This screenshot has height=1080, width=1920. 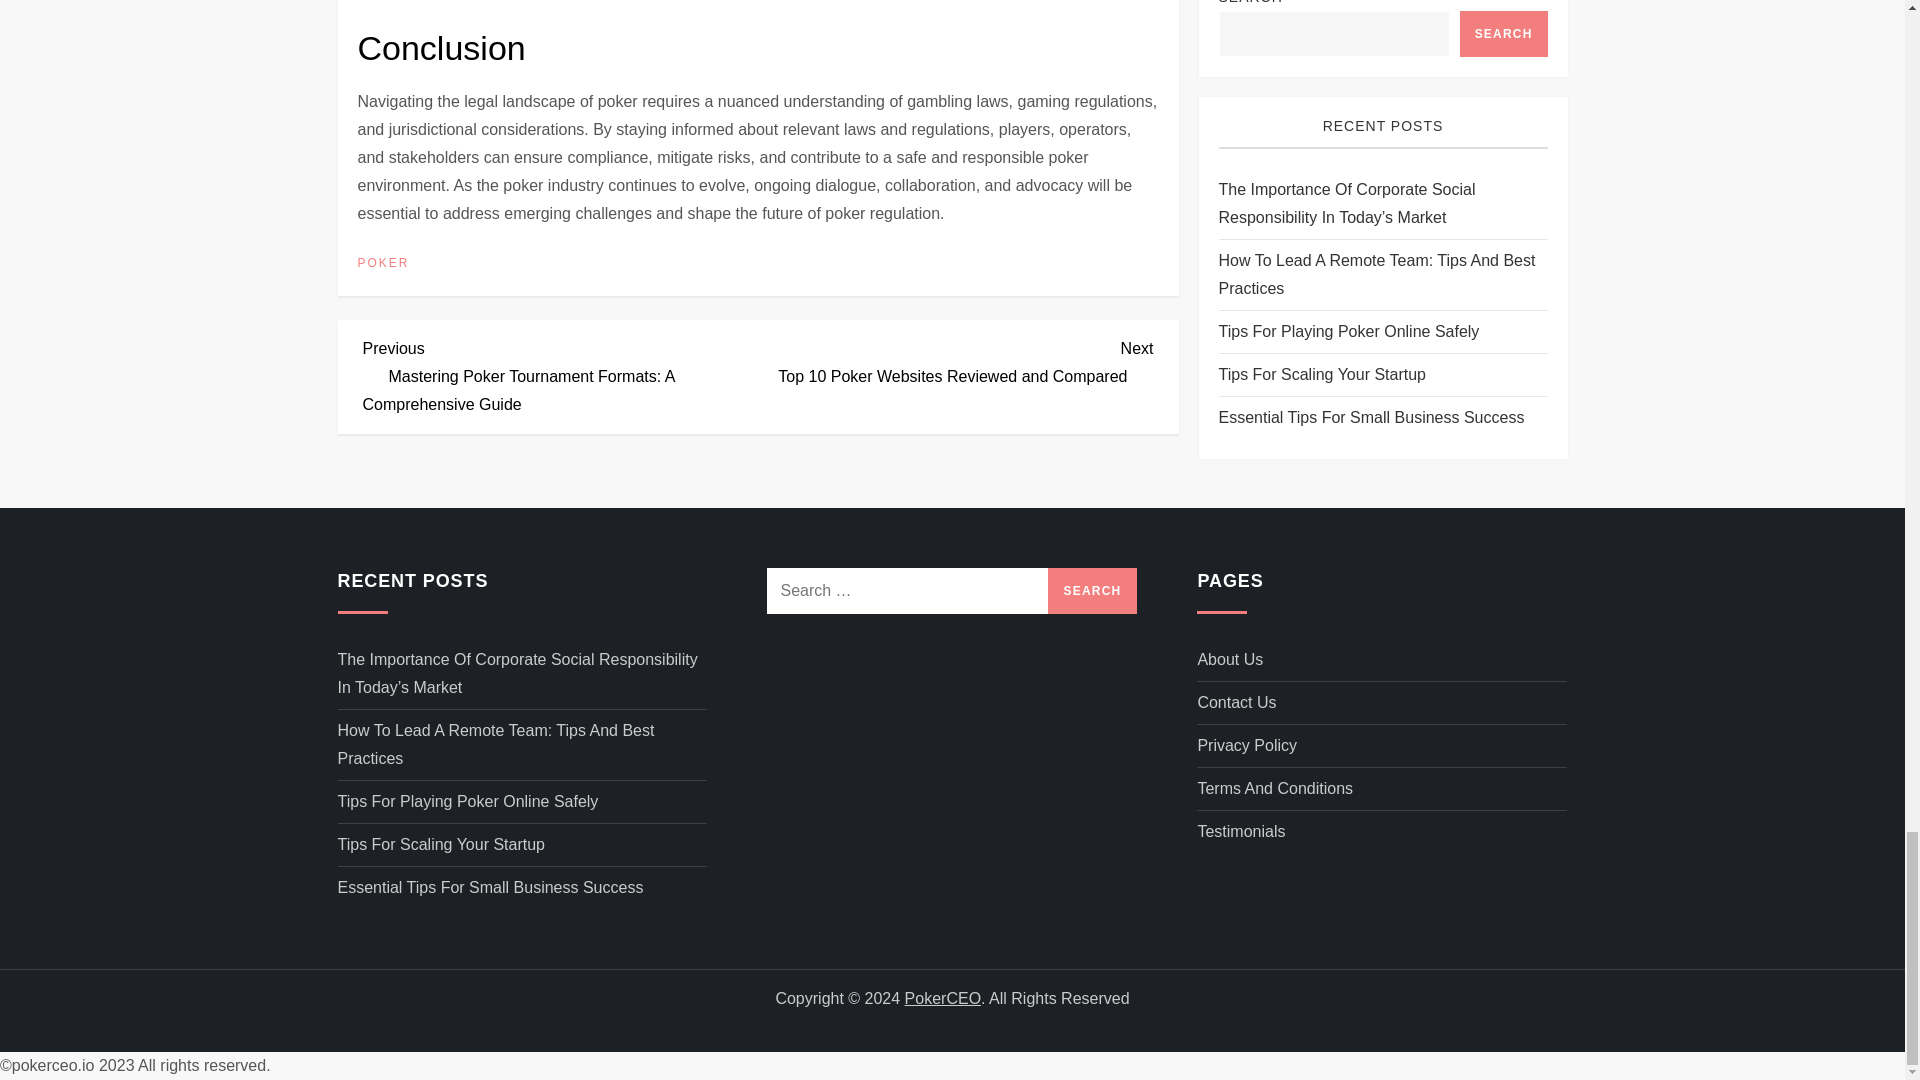 What do you see at coordinates (1274, 789) in the screenshot?
I see `Terms And Conditions` at bounding box center [1274, 789].